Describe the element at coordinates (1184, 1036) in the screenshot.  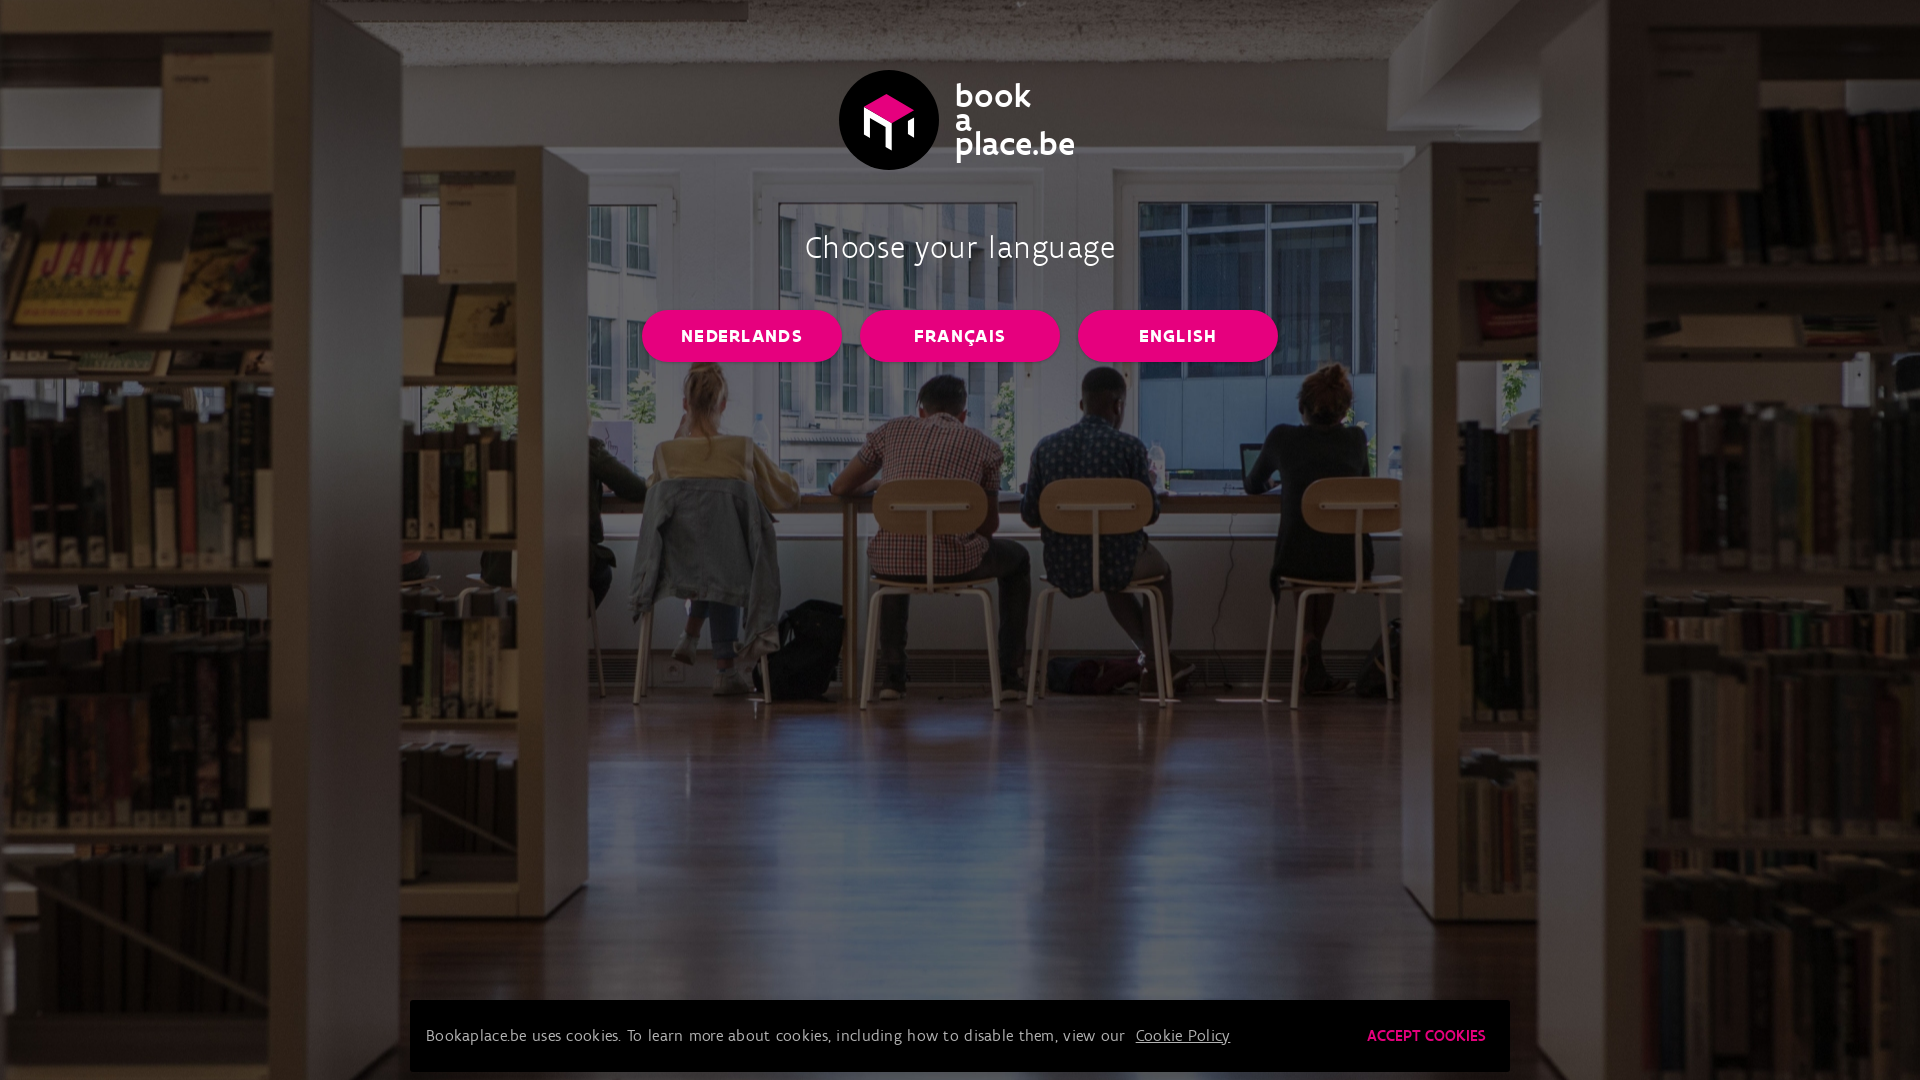
I see `Cookie Policy` at that location.